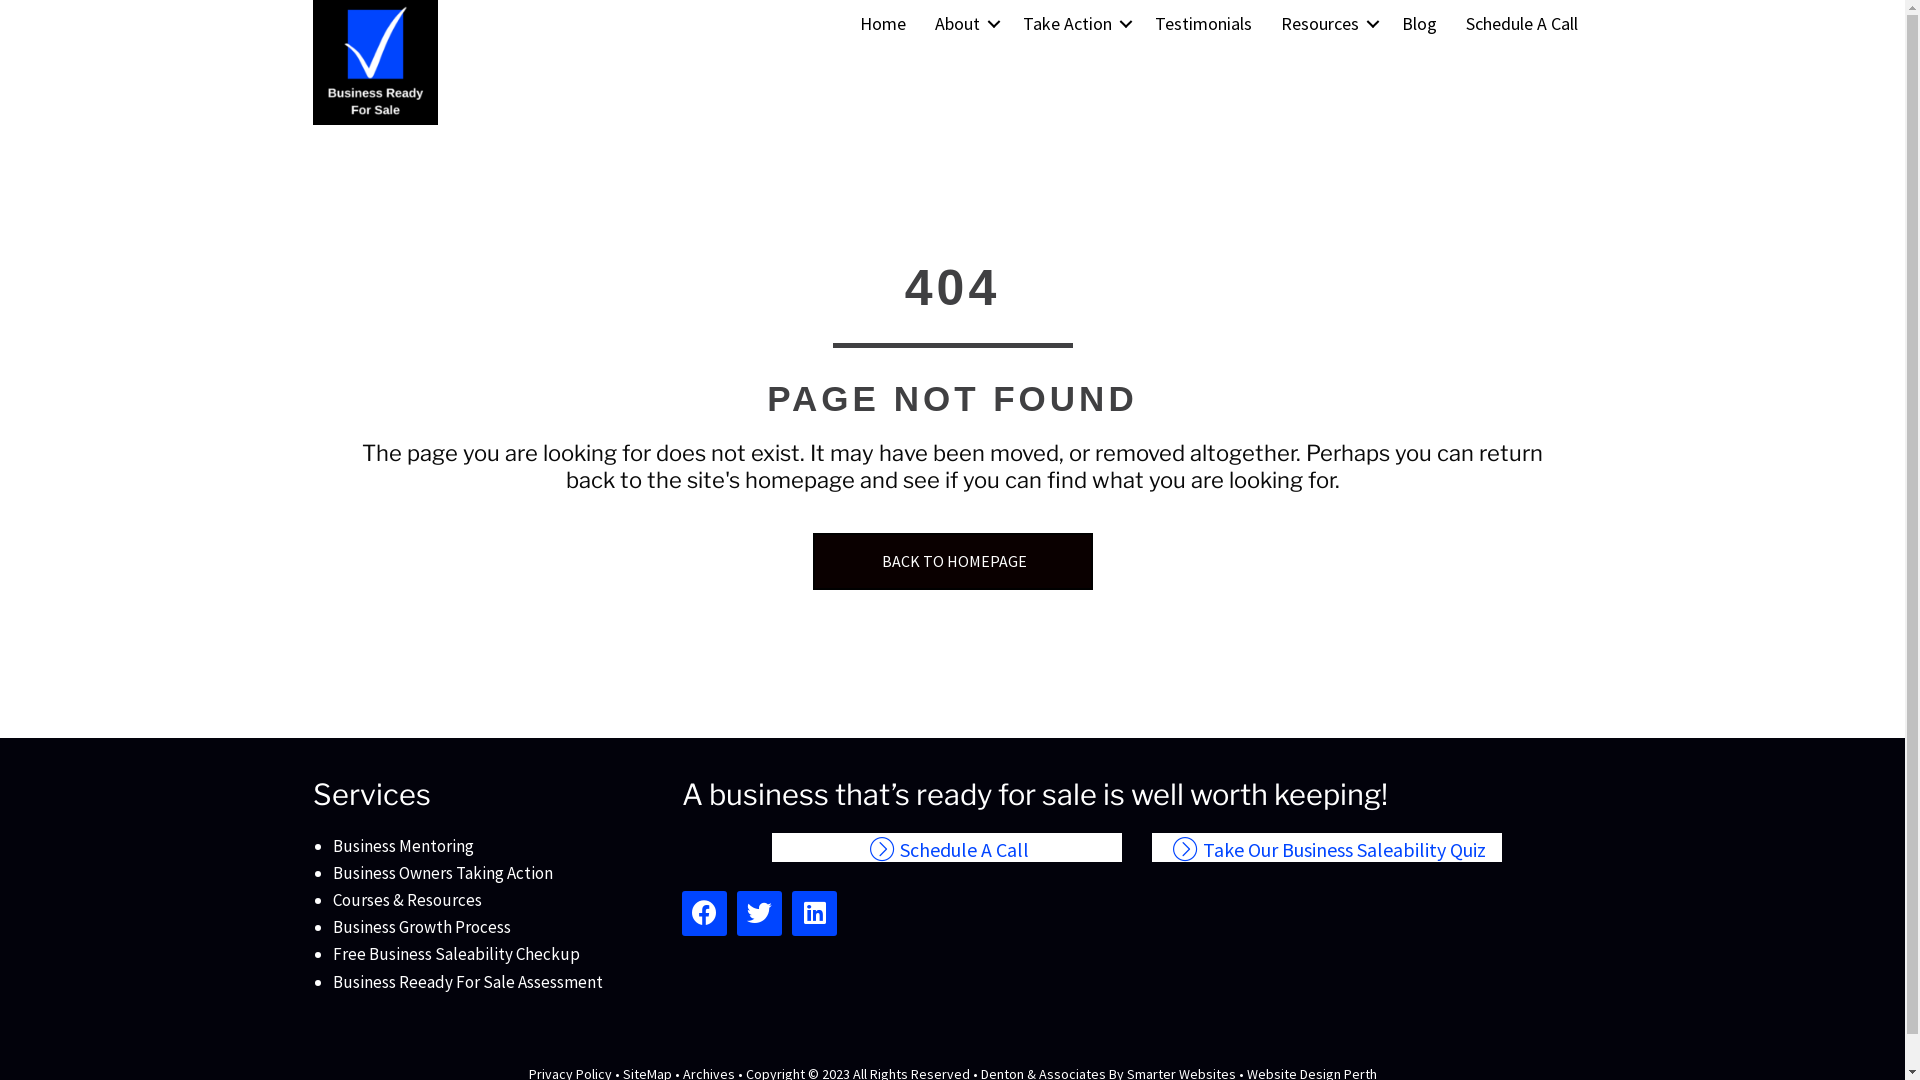  What do you see at coordinates (1327, 848) in the screenshot?
I see `Take Our Business Saleability Quiz` at bounding box center [1327, 848].